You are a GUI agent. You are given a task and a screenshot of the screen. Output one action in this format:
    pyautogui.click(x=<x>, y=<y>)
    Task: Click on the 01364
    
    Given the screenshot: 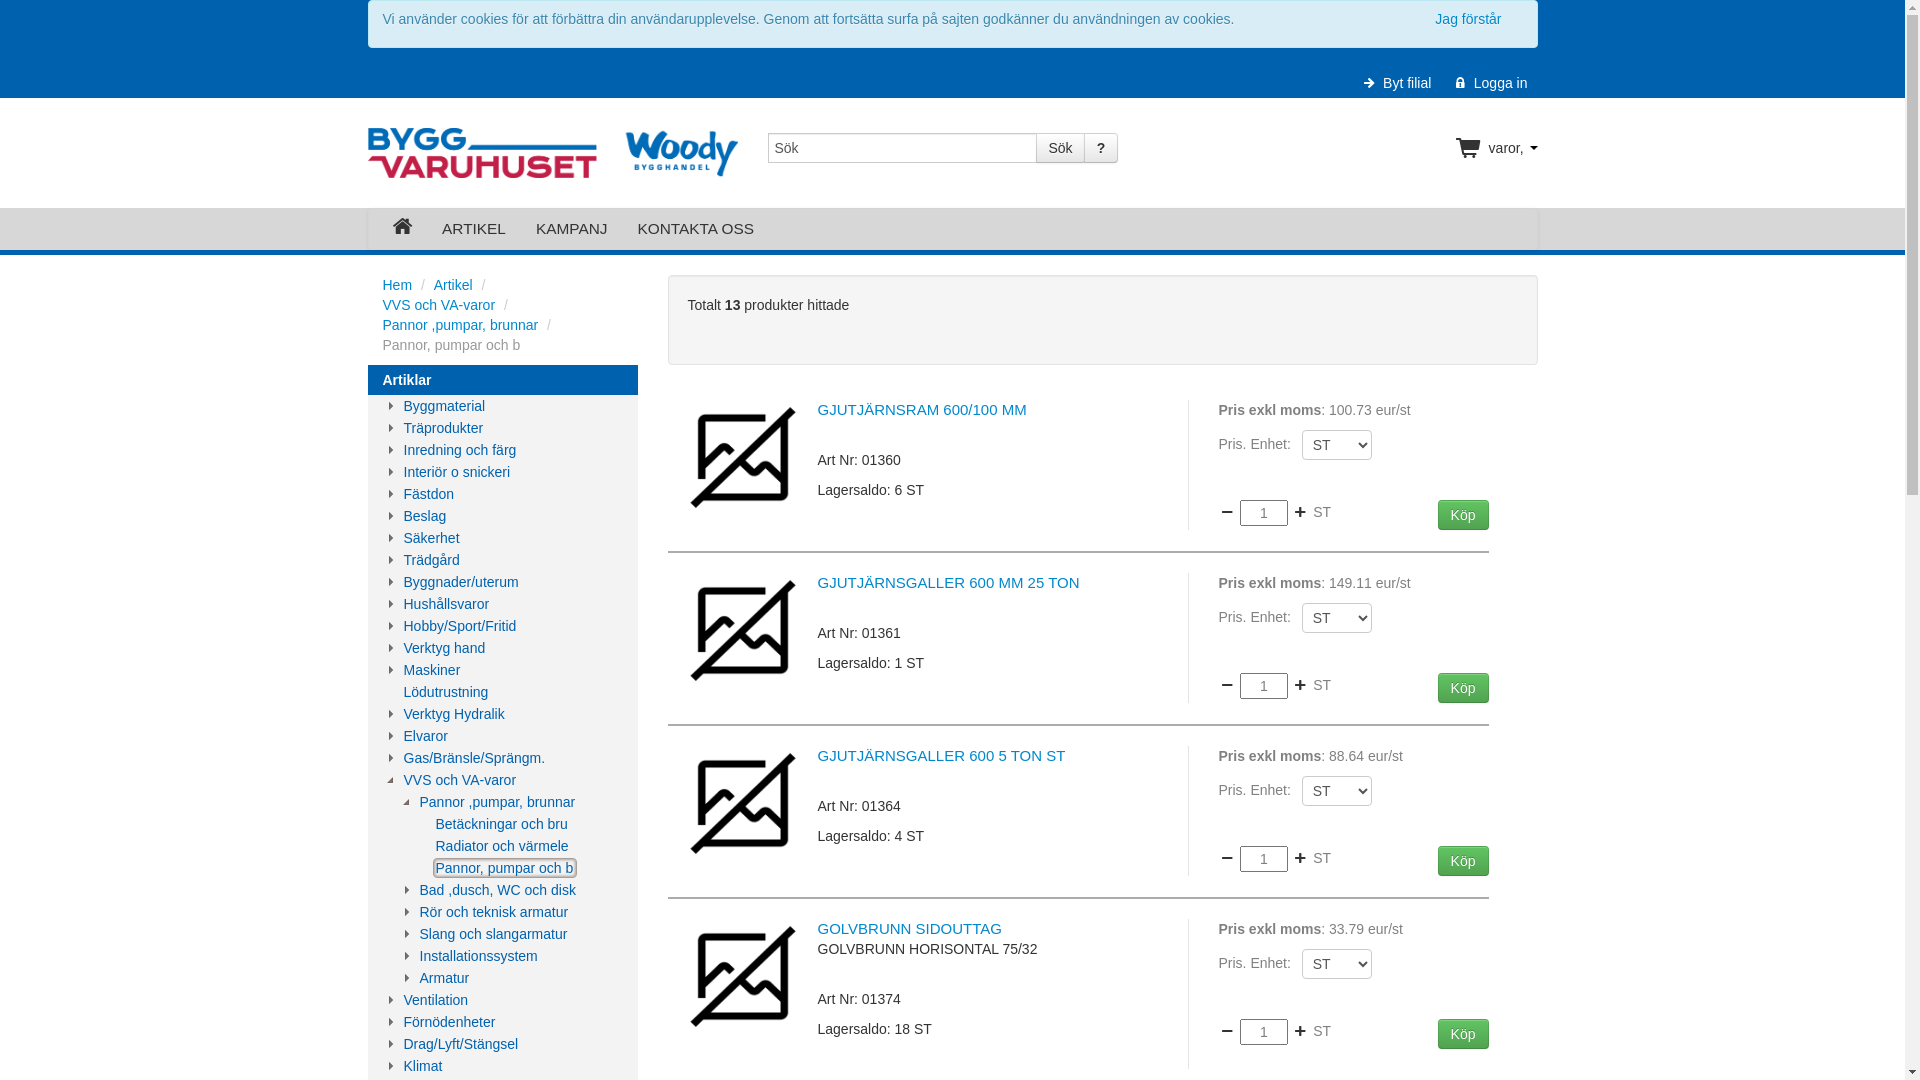 What is the action you would take?
    pyautogui.click(x=742, y=804)
    